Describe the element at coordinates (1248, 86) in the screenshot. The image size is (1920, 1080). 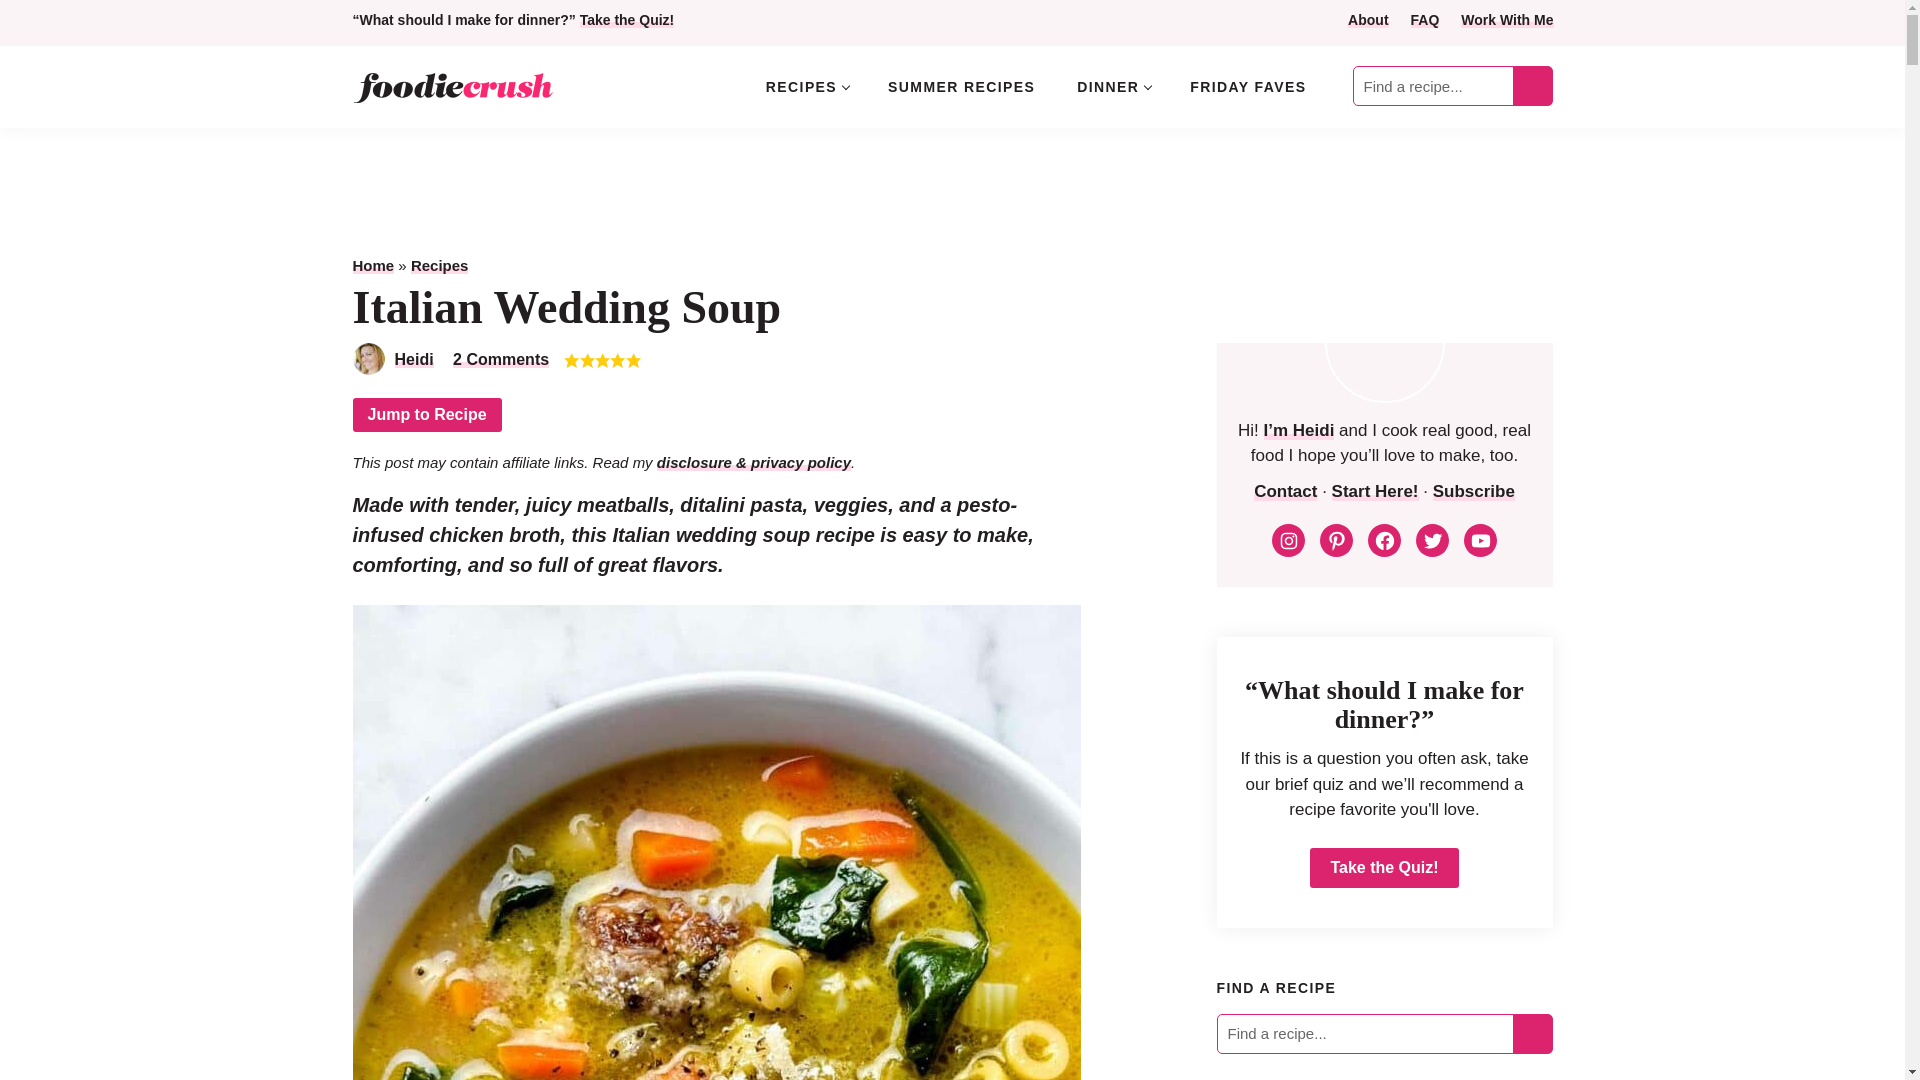
I see `FRIDAY FAVES` at that location.